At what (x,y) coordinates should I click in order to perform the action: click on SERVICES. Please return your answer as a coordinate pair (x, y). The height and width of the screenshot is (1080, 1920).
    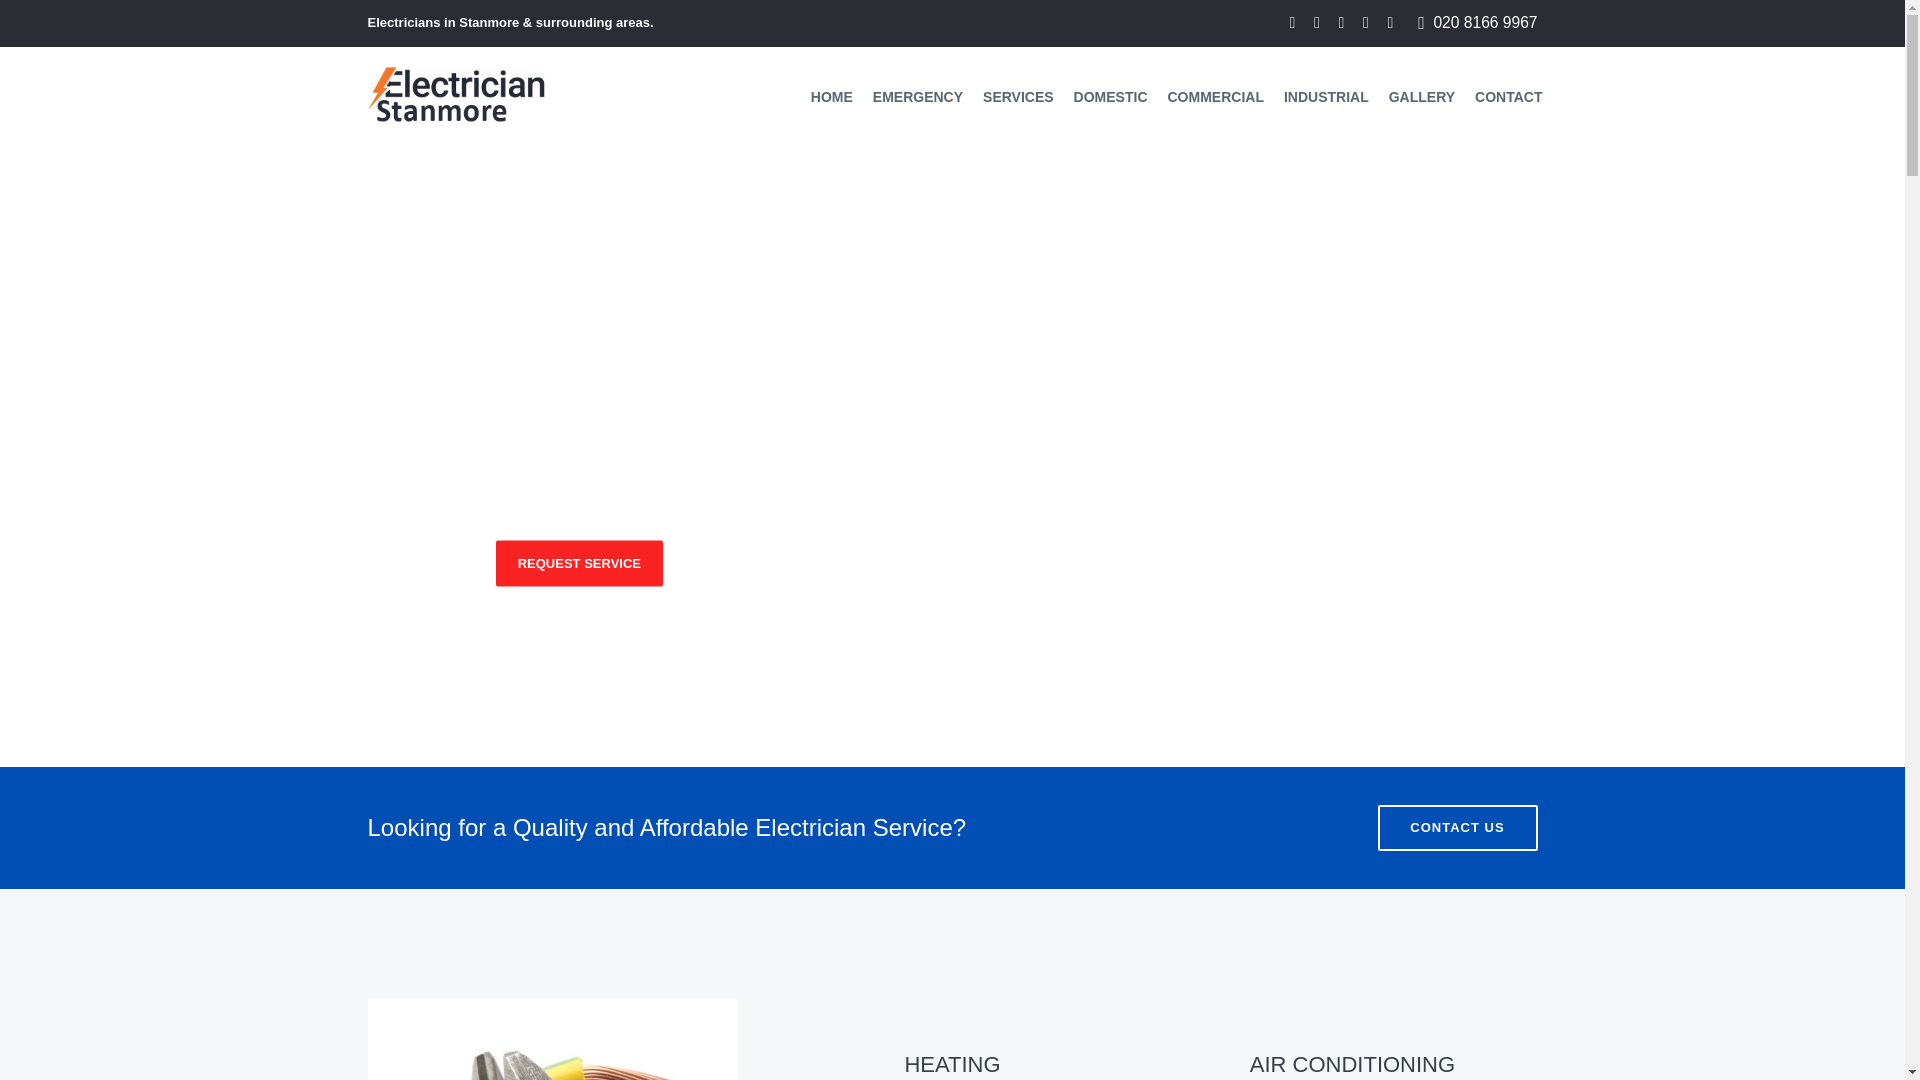
    Looking at the image, I should click on (423, 563).